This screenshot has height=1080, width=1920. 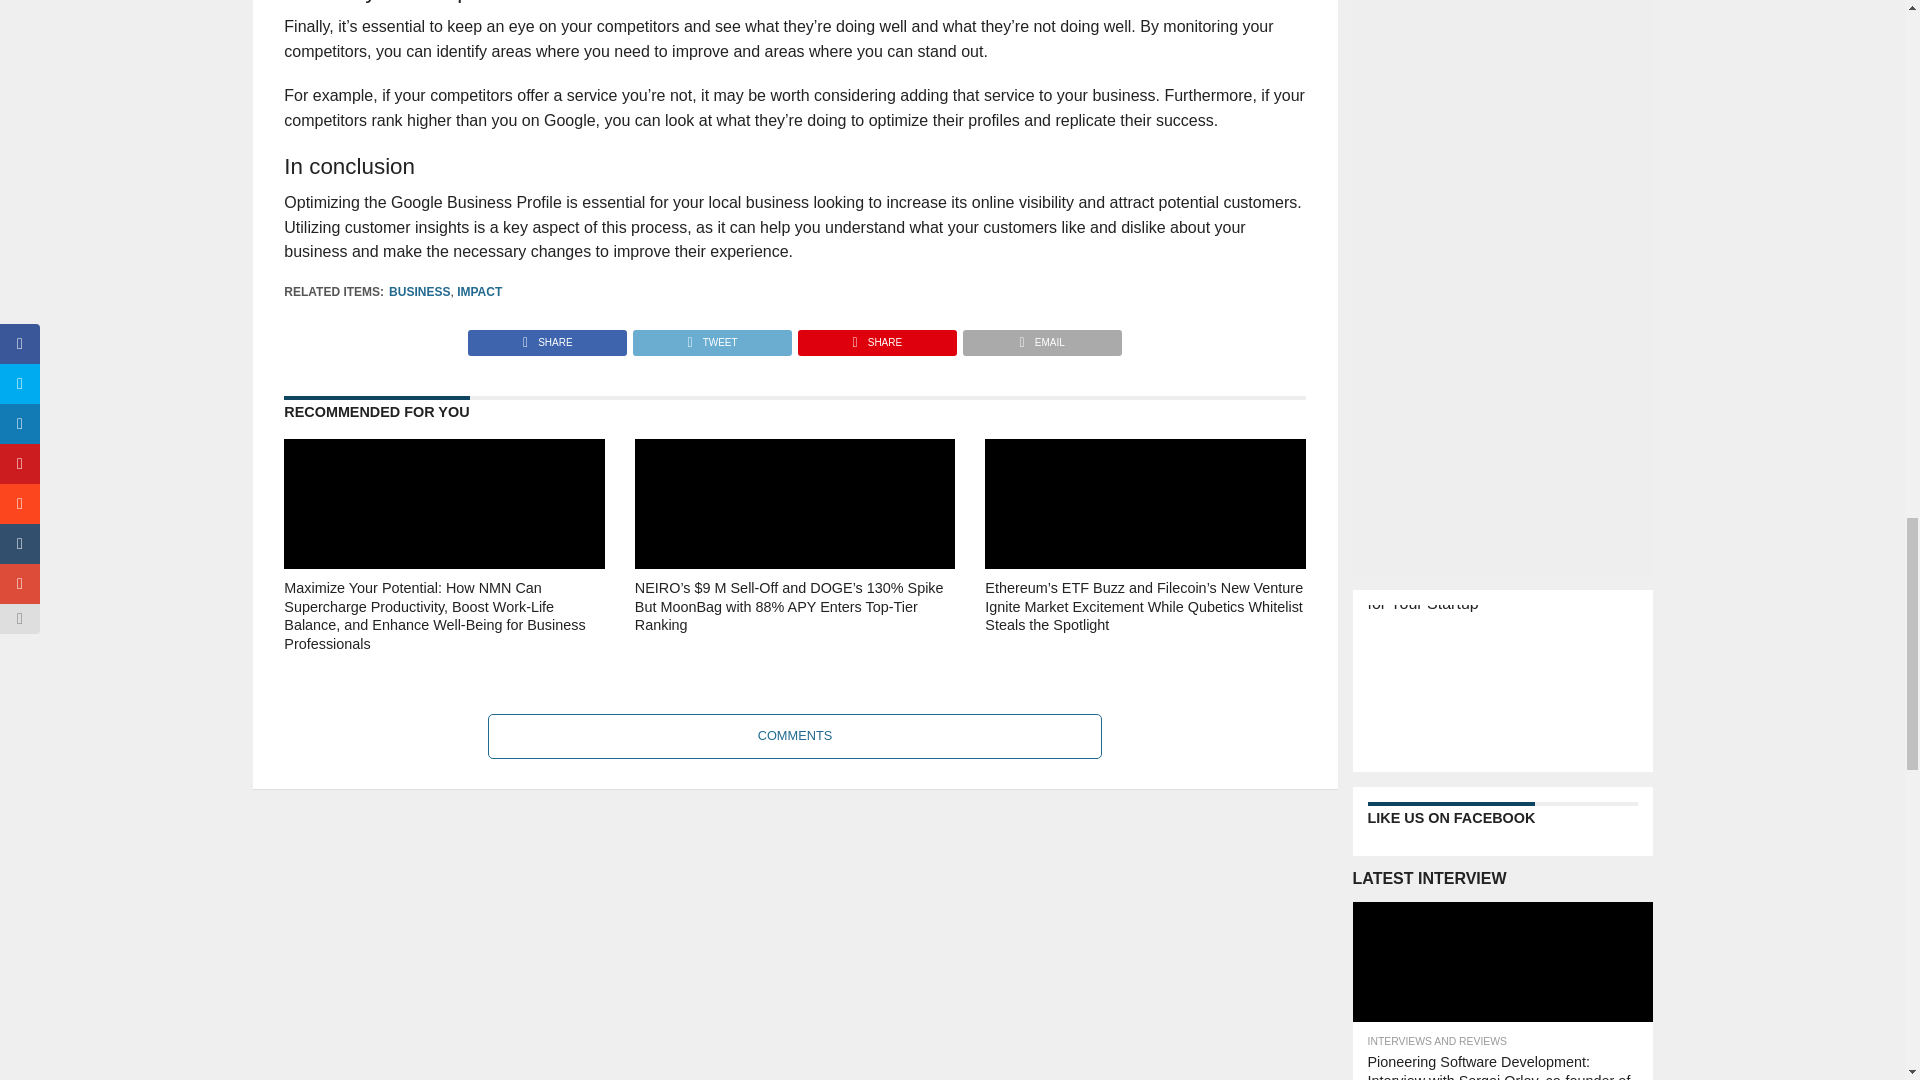 I want to click on Share on Facebook, so click(x=548, y=337).